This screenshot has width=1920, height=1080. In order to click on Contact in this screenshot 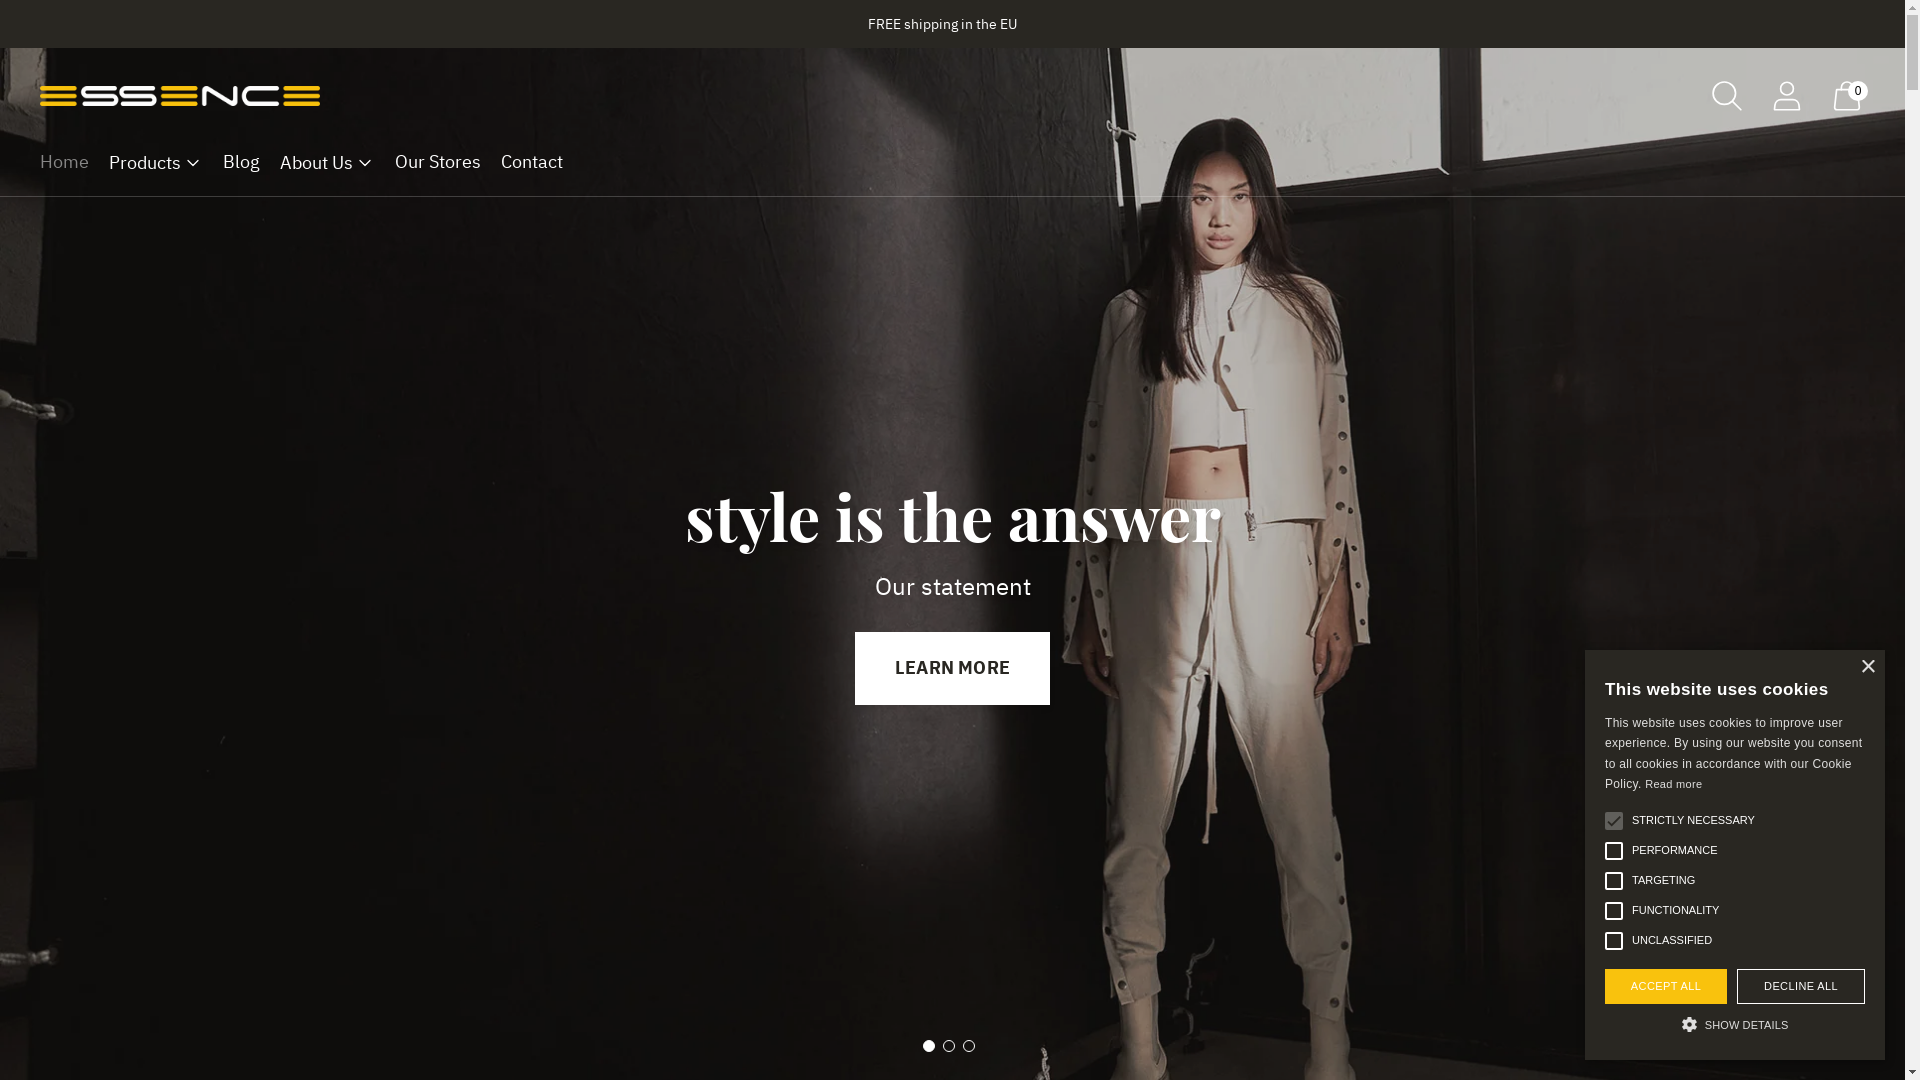, I will do `click(532, 162)`.